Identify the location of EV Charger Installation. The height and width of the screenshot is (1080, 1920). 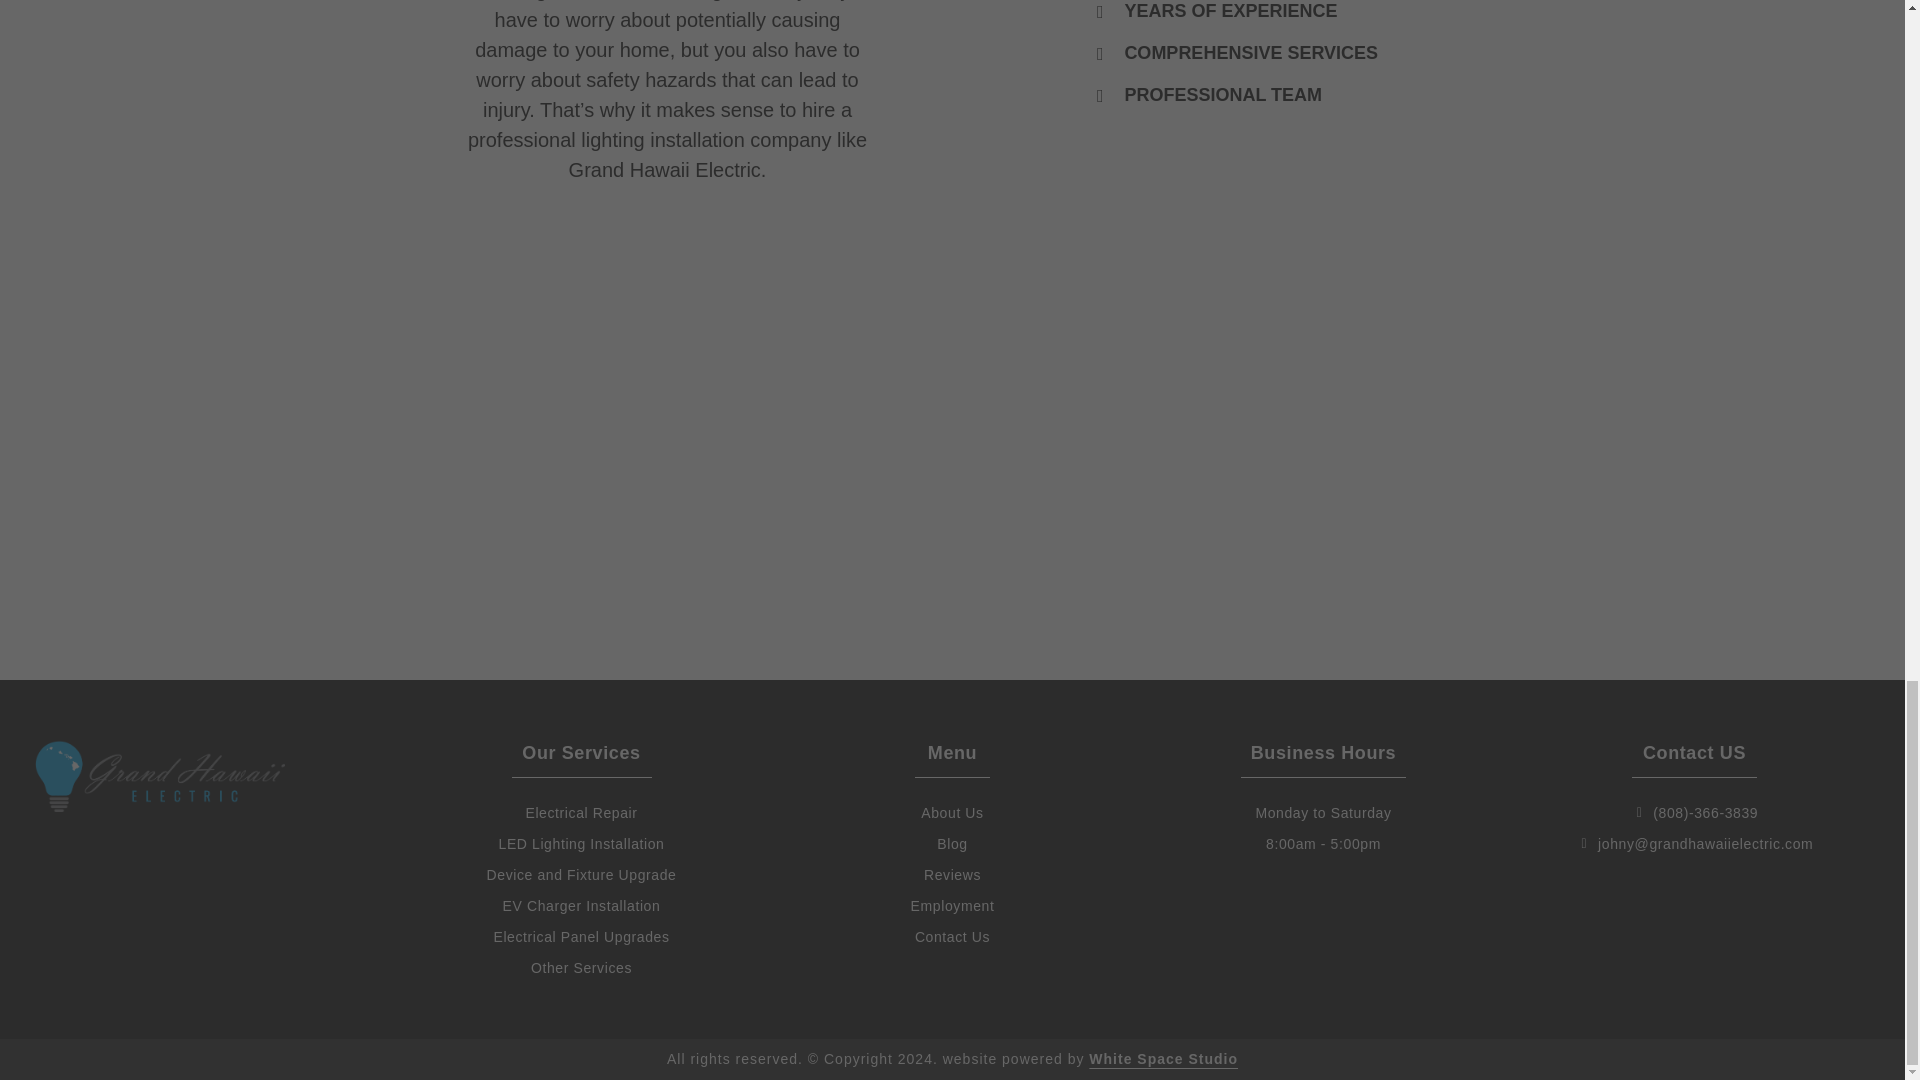
(580, 906).